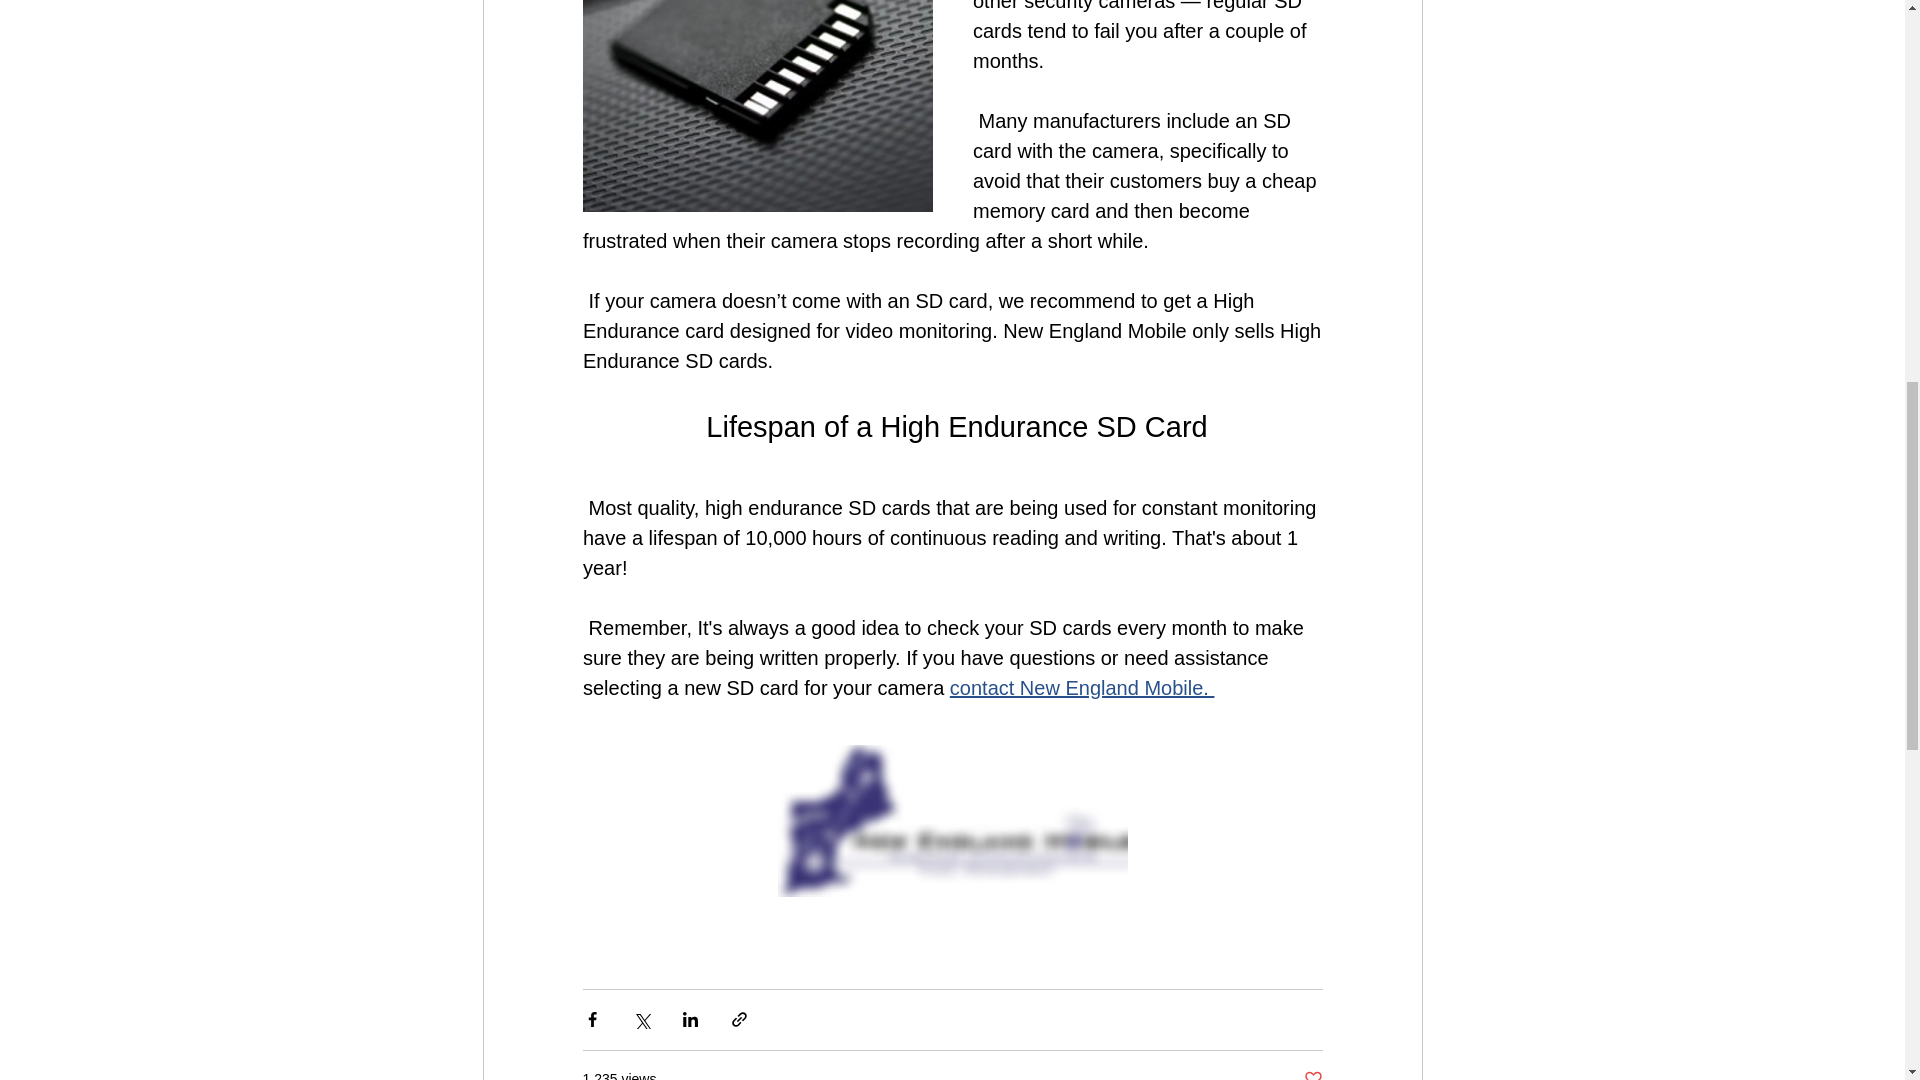  I want to click on contact New England Mobile. , so click(1080, 688).